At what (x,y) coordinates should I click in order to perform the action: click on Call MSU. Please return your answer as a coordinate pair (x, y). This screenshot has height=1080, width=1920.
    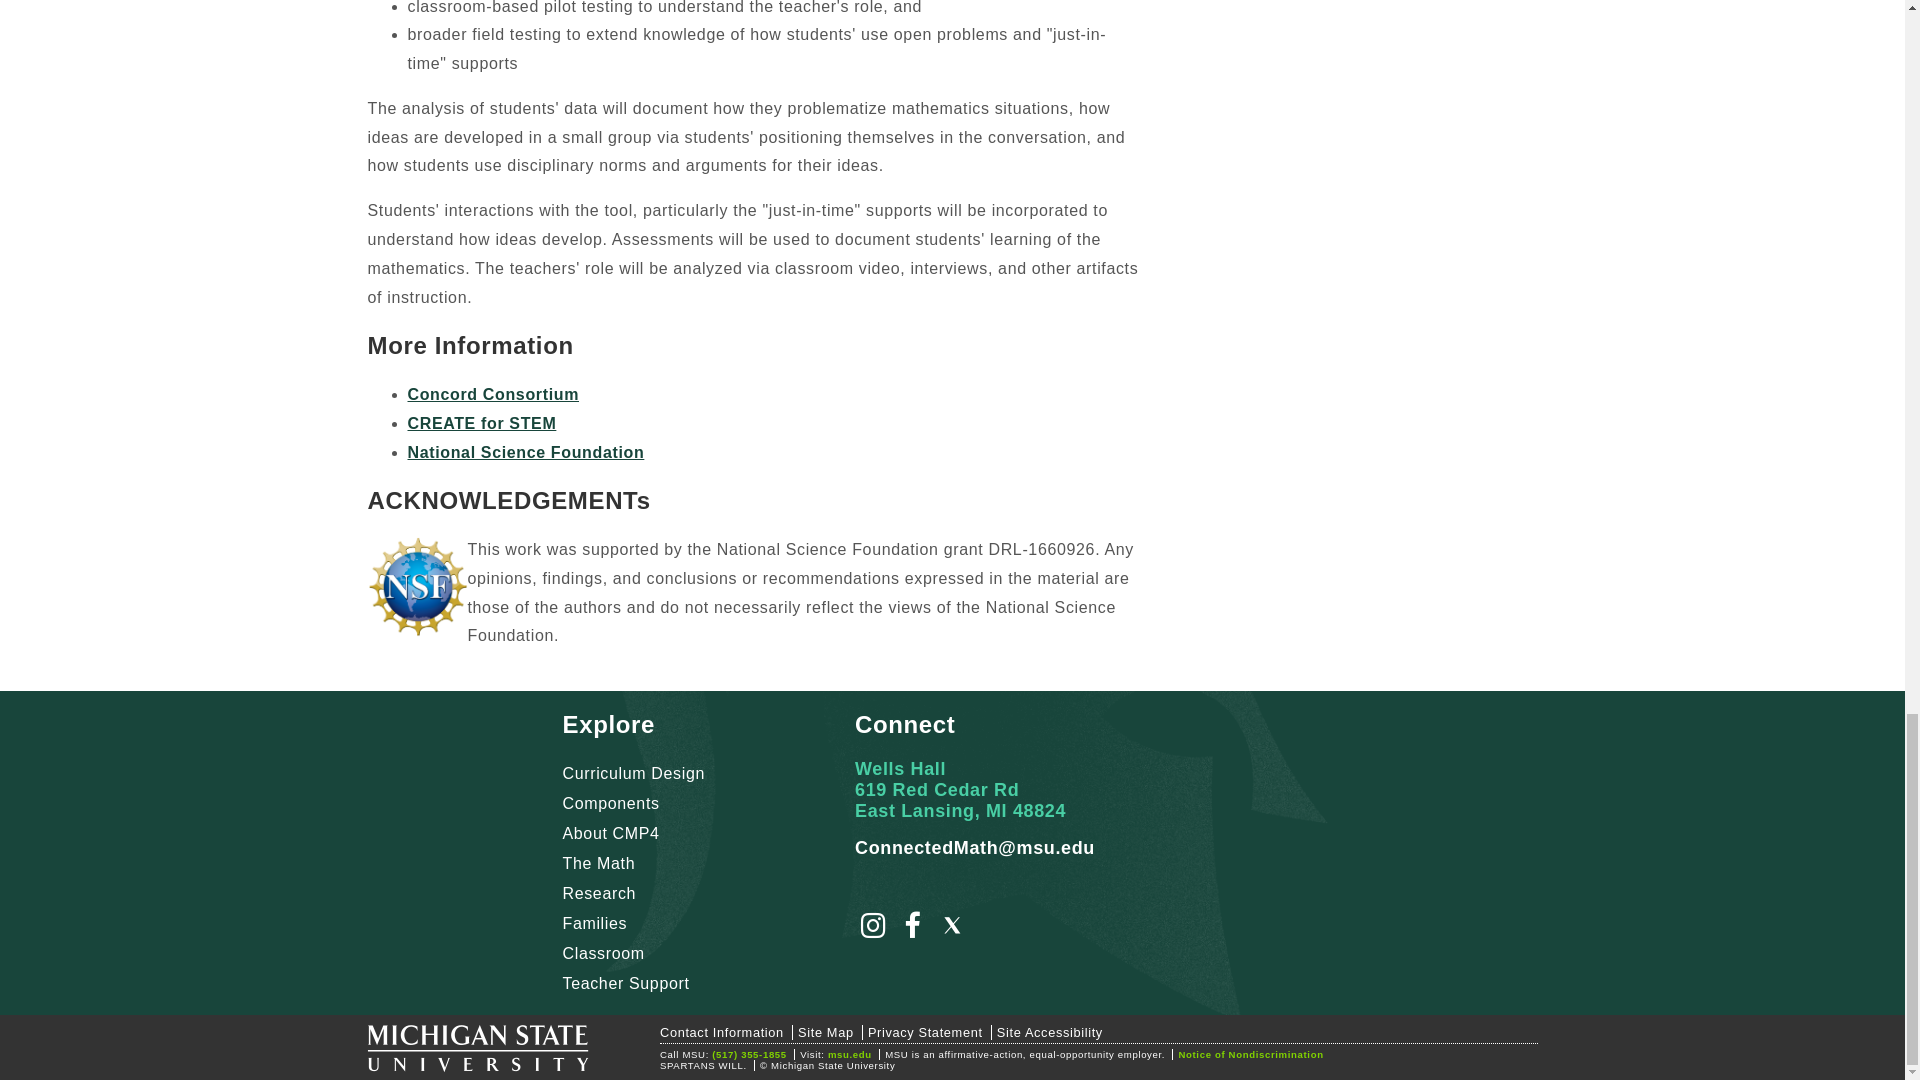
    Looking at the image, I should click on (750, 1054).